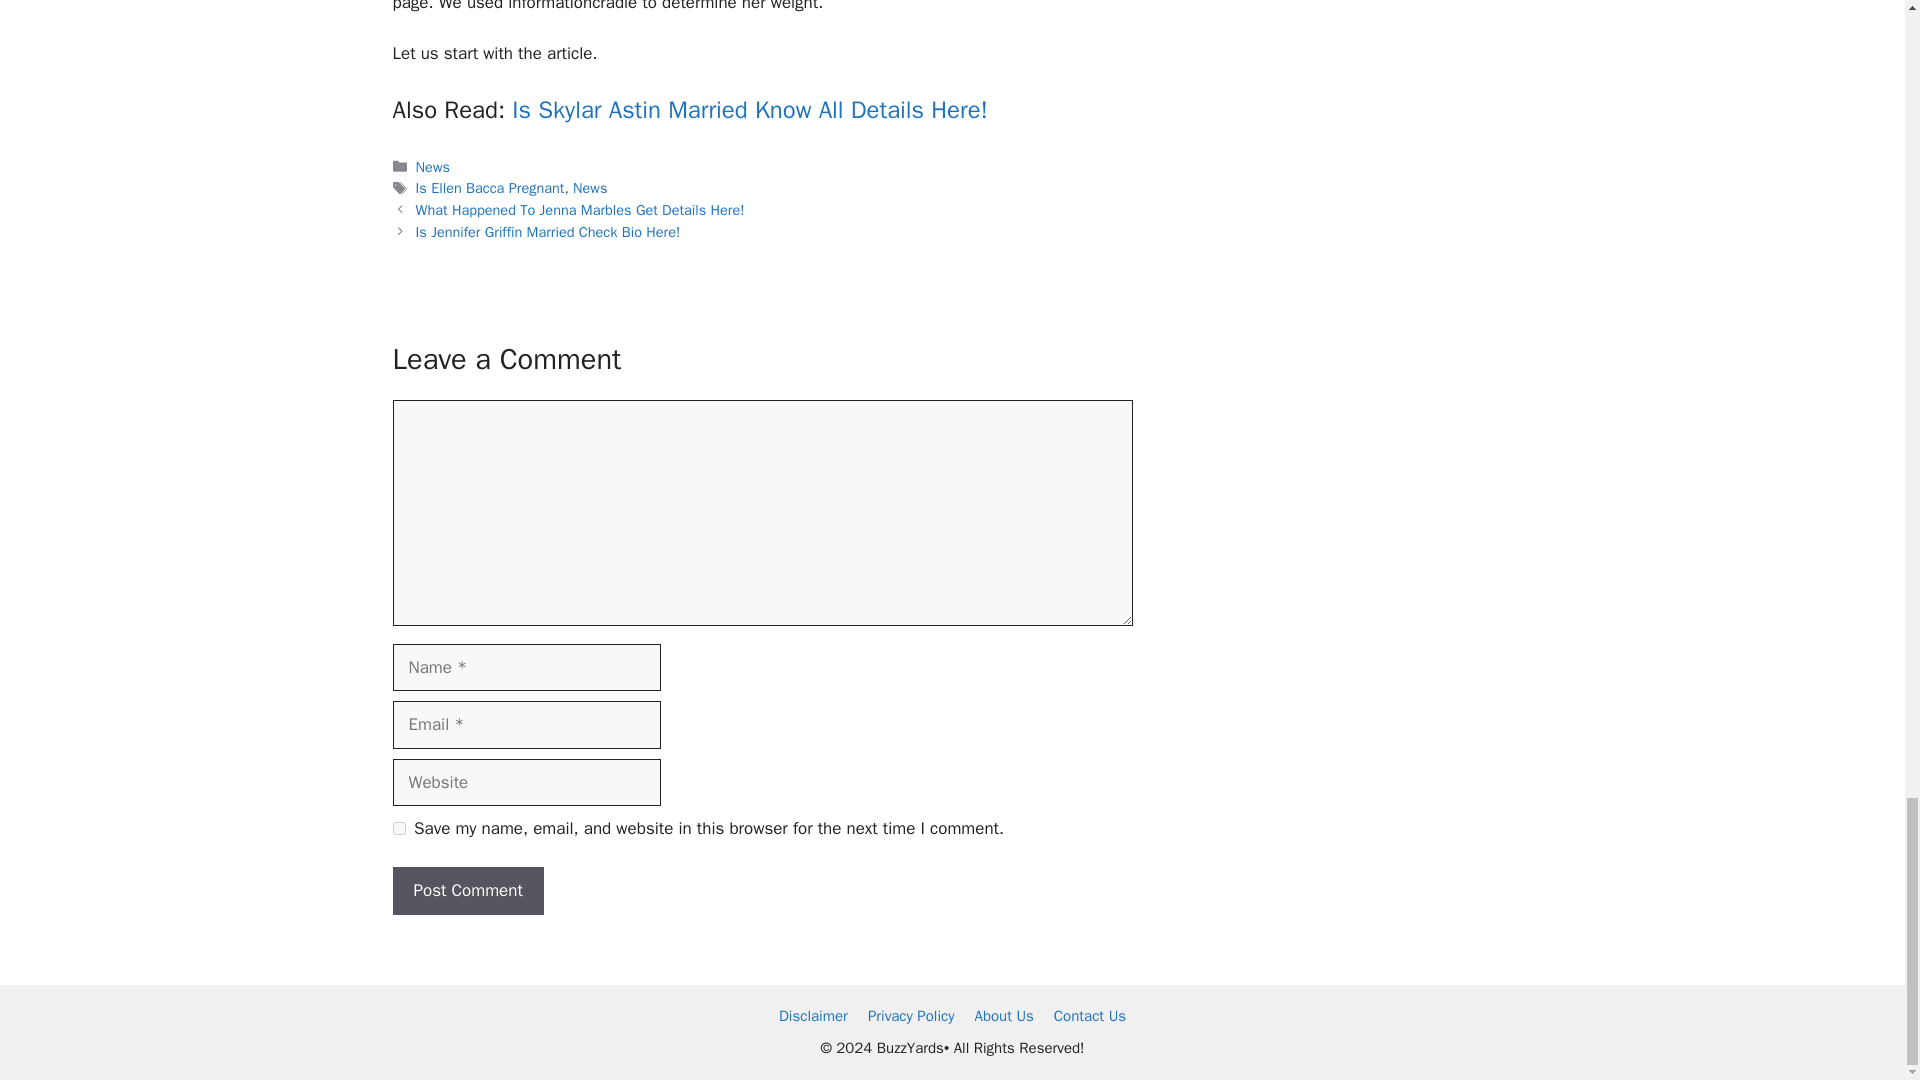  Describe the element at coordinates (490, 188) in the screenshot. I see `Is Ellen Bacca Pregnant` at that location.